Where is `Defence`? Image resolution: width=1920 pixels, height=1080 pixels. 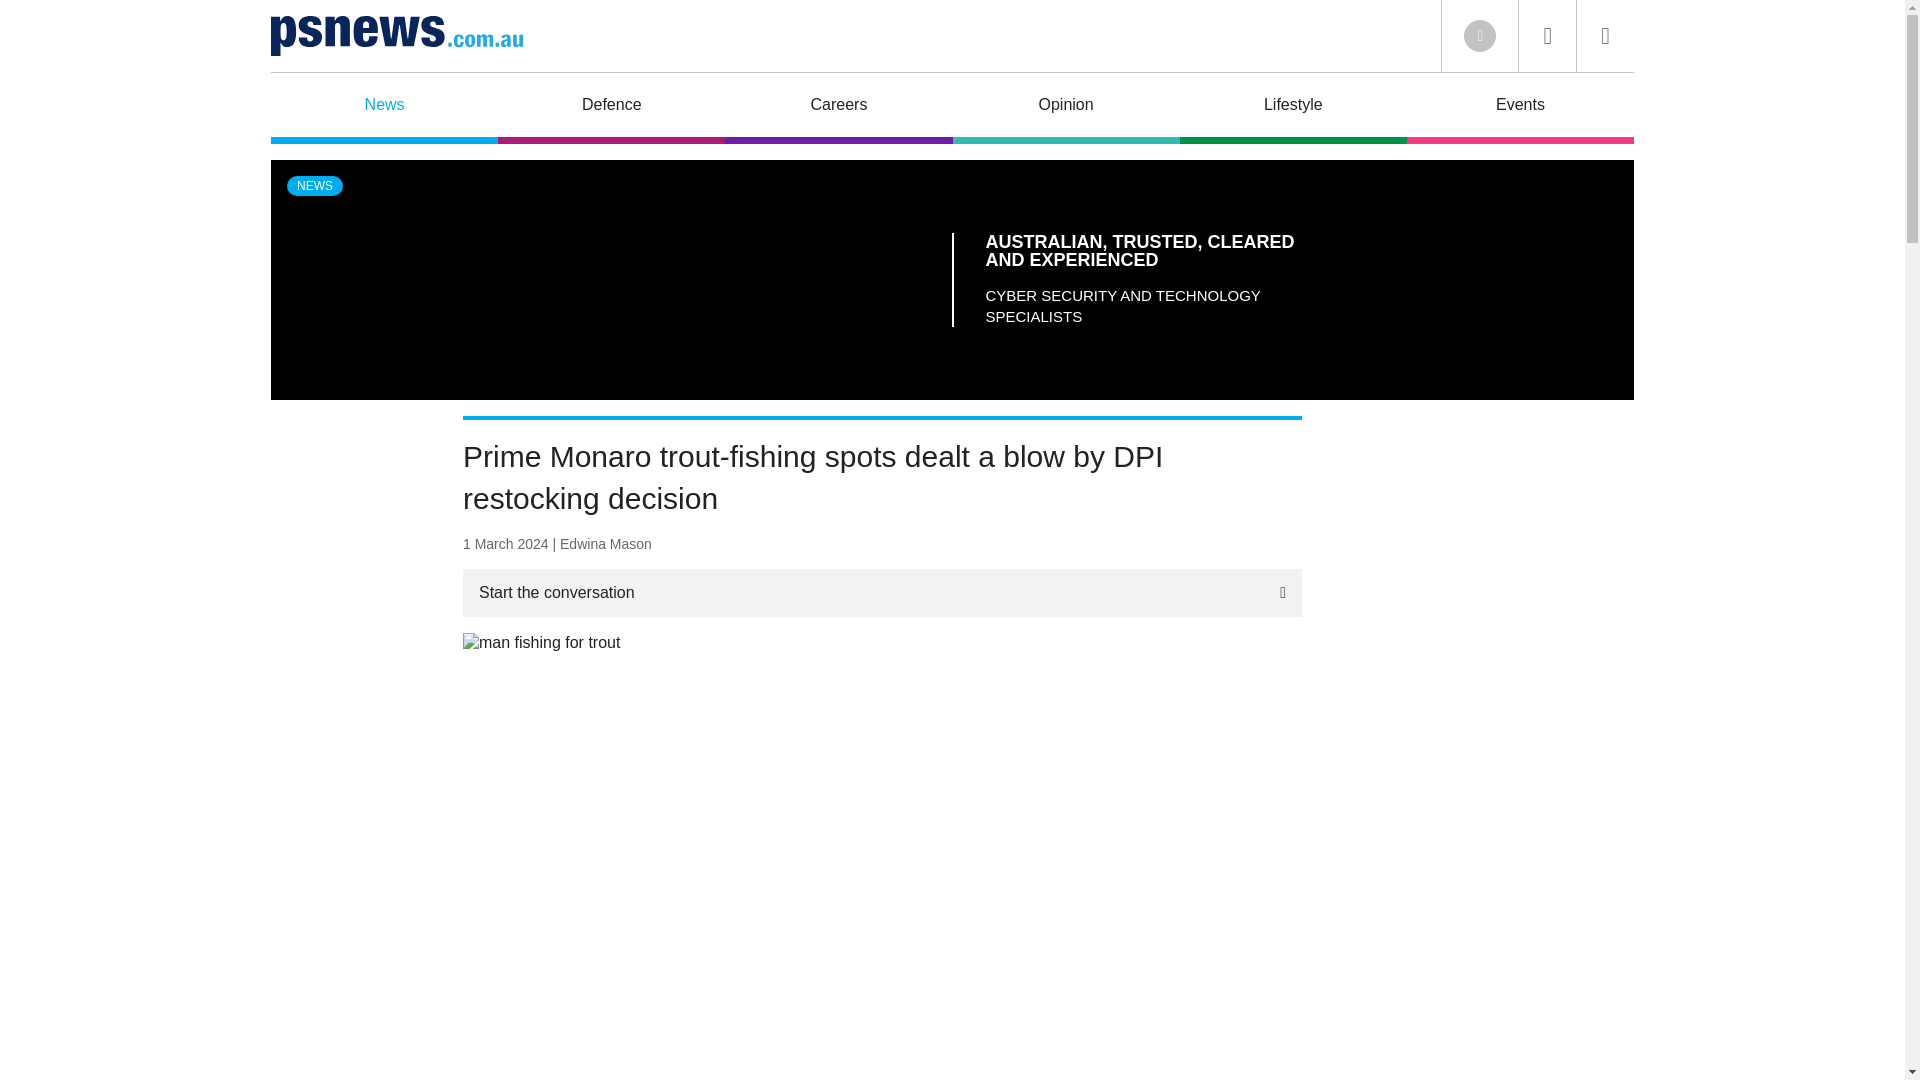
Defence is located at coordinates (611, 108).